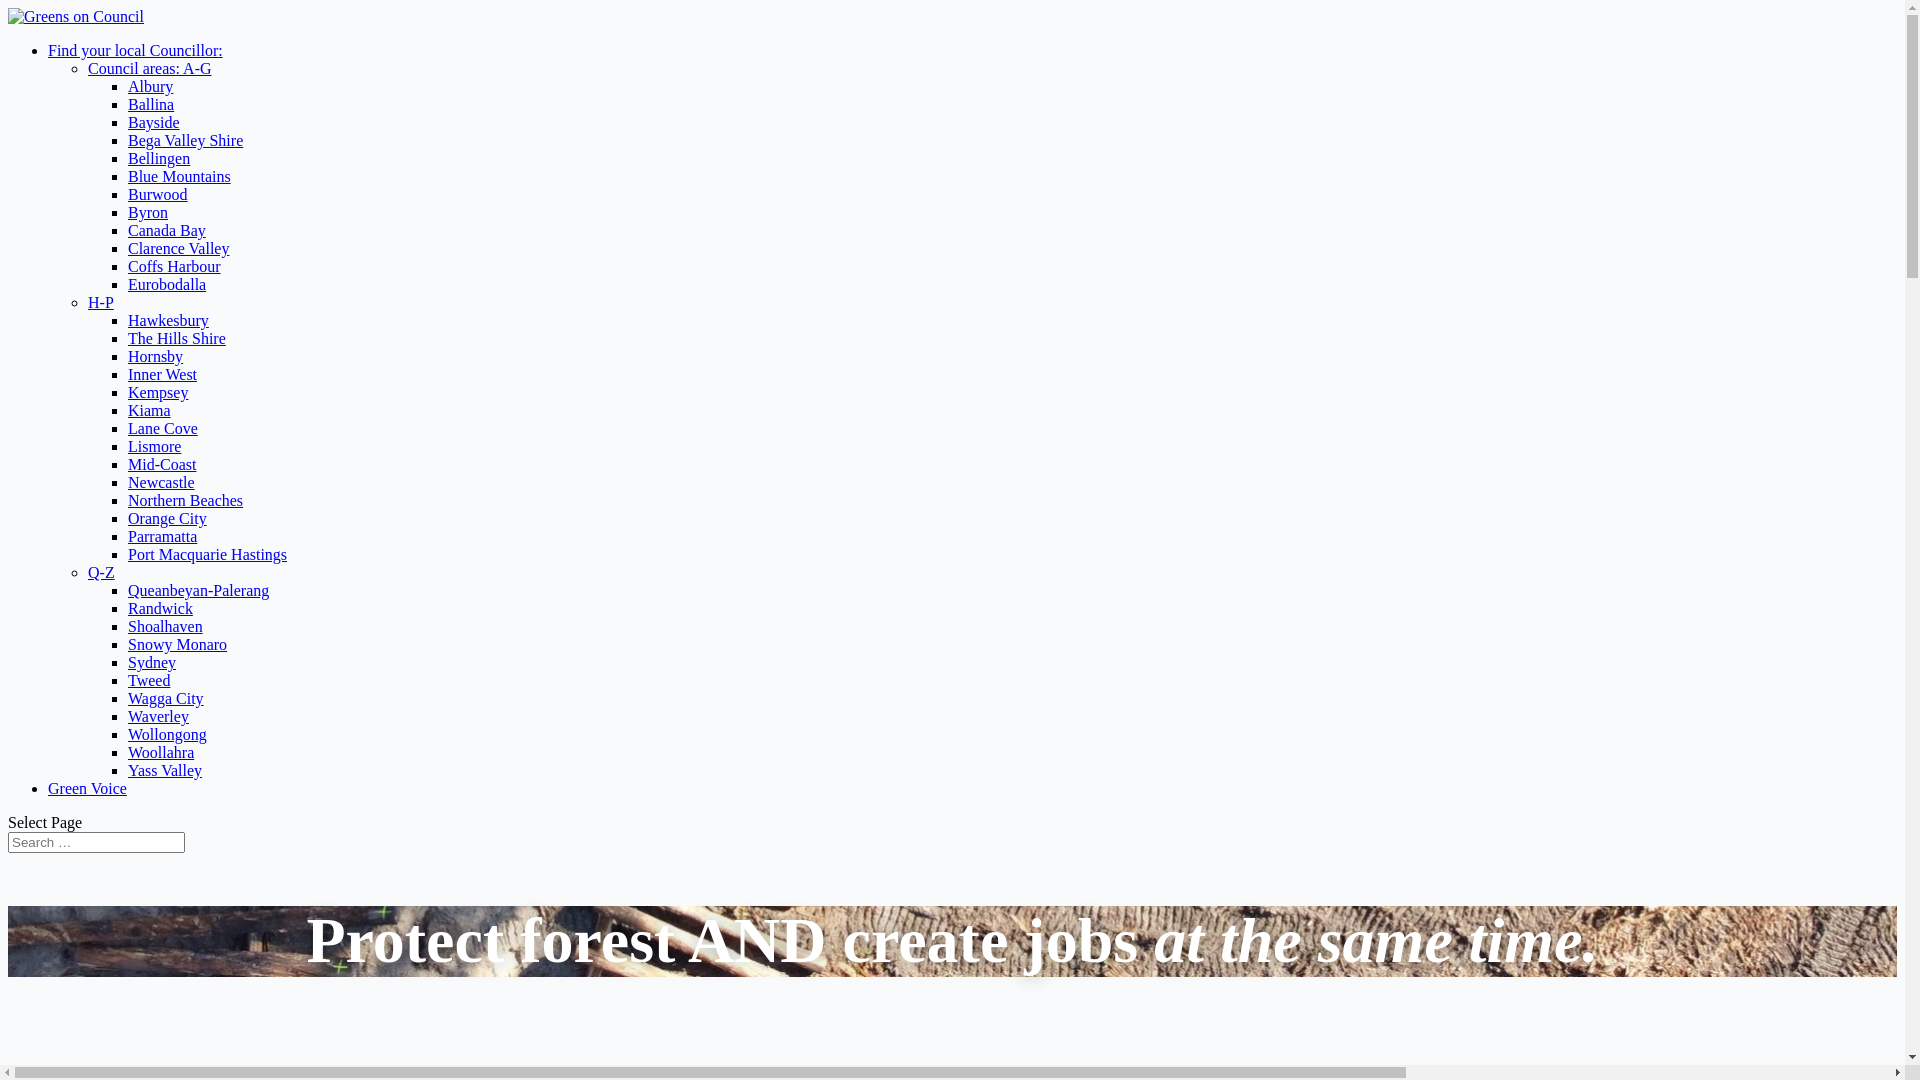 This screenshot has width=1920, height=1080. Describe the element at coordinates (160, 608) in the screenshot. I see `Randwick` at that location.